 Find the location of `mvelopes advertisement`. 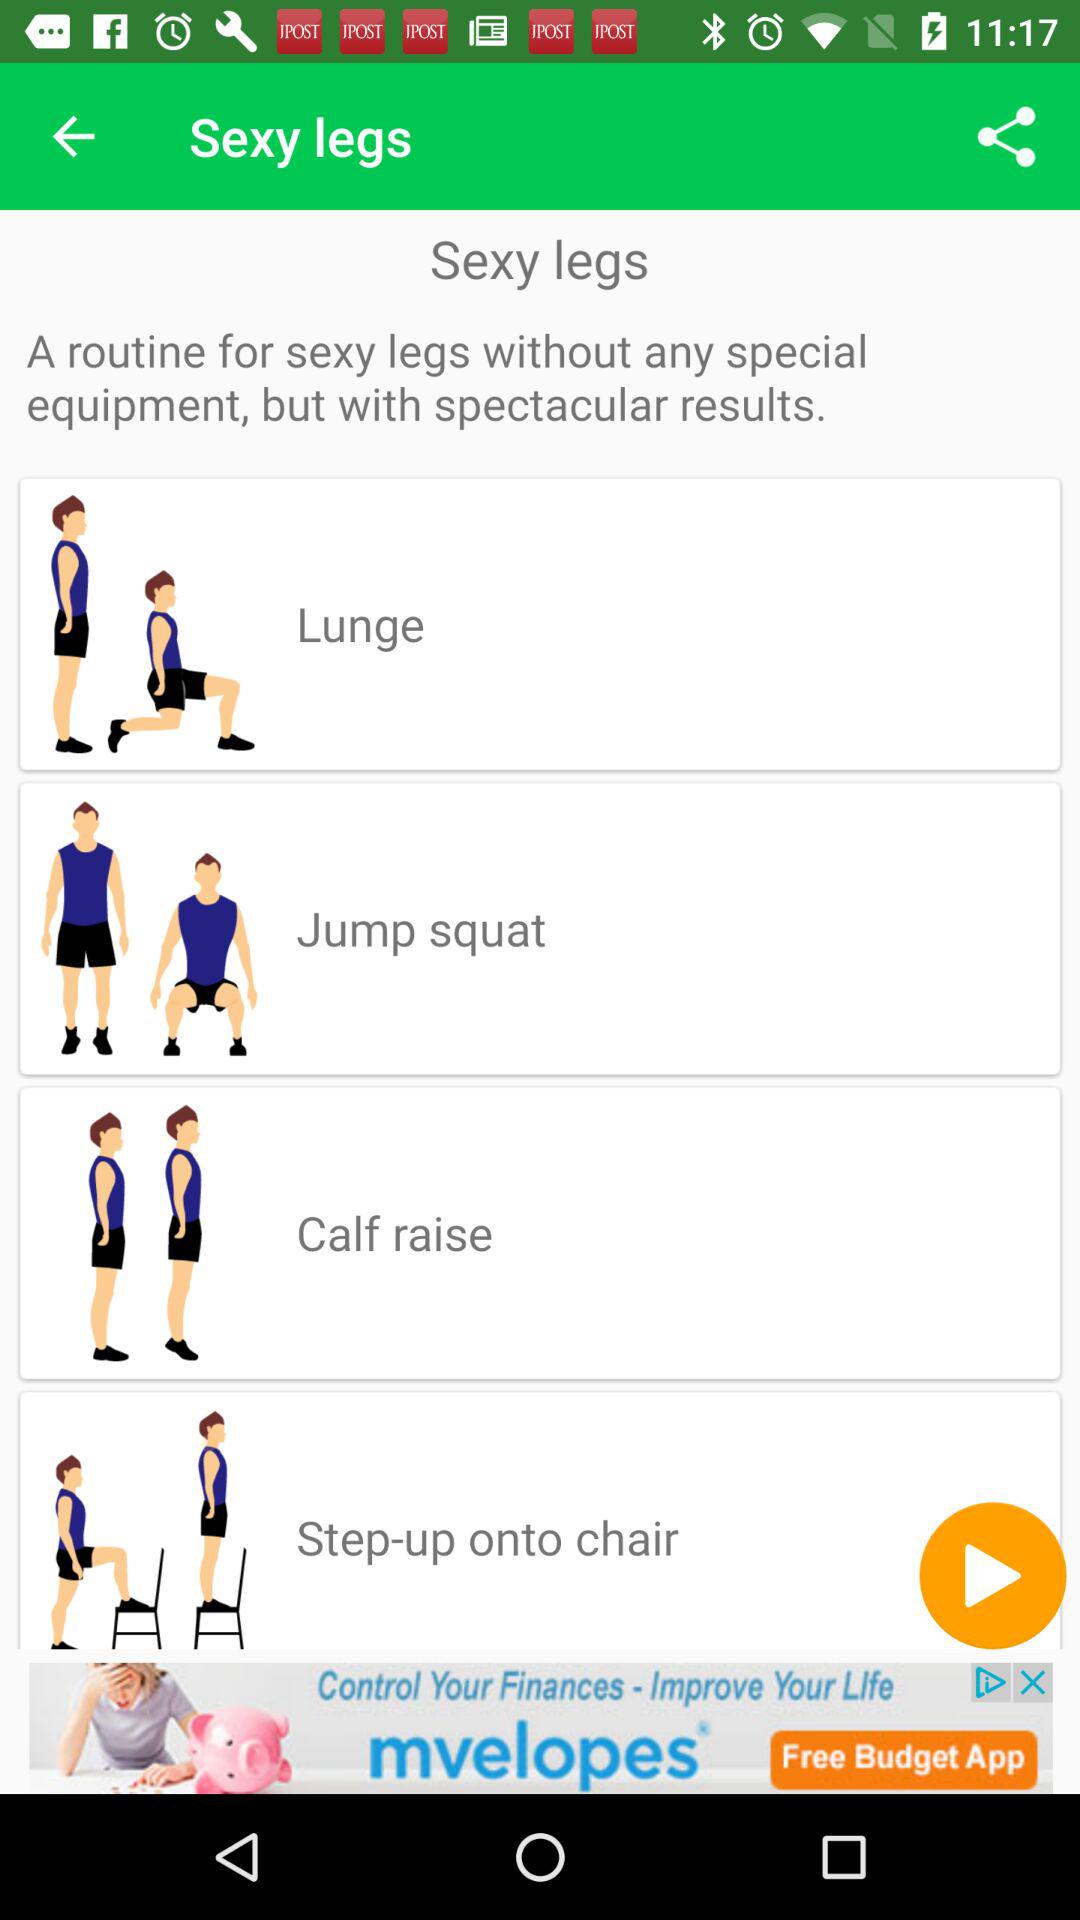

mvelopes advertisement is located at coordinates (540, 1728).